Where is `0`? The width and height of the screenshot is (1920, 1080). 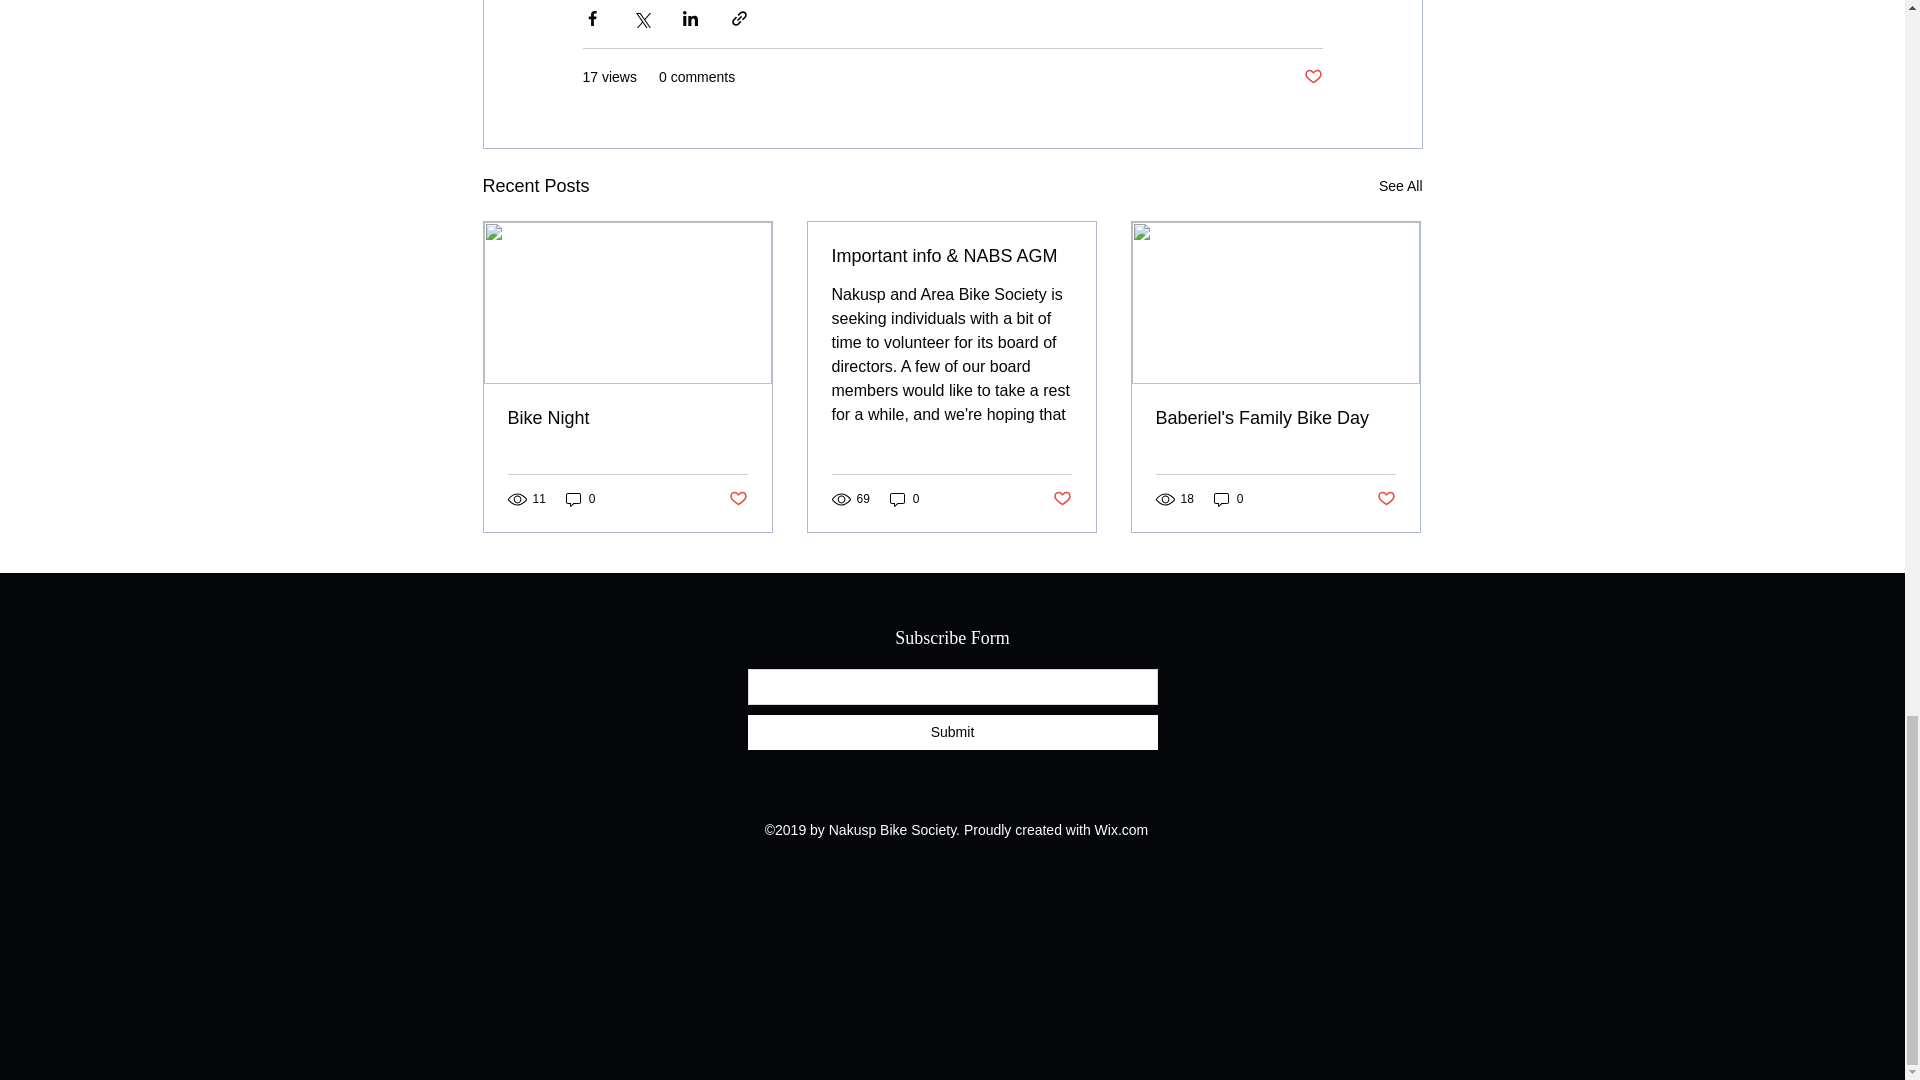
0 is located at coordinates (1228, 499).